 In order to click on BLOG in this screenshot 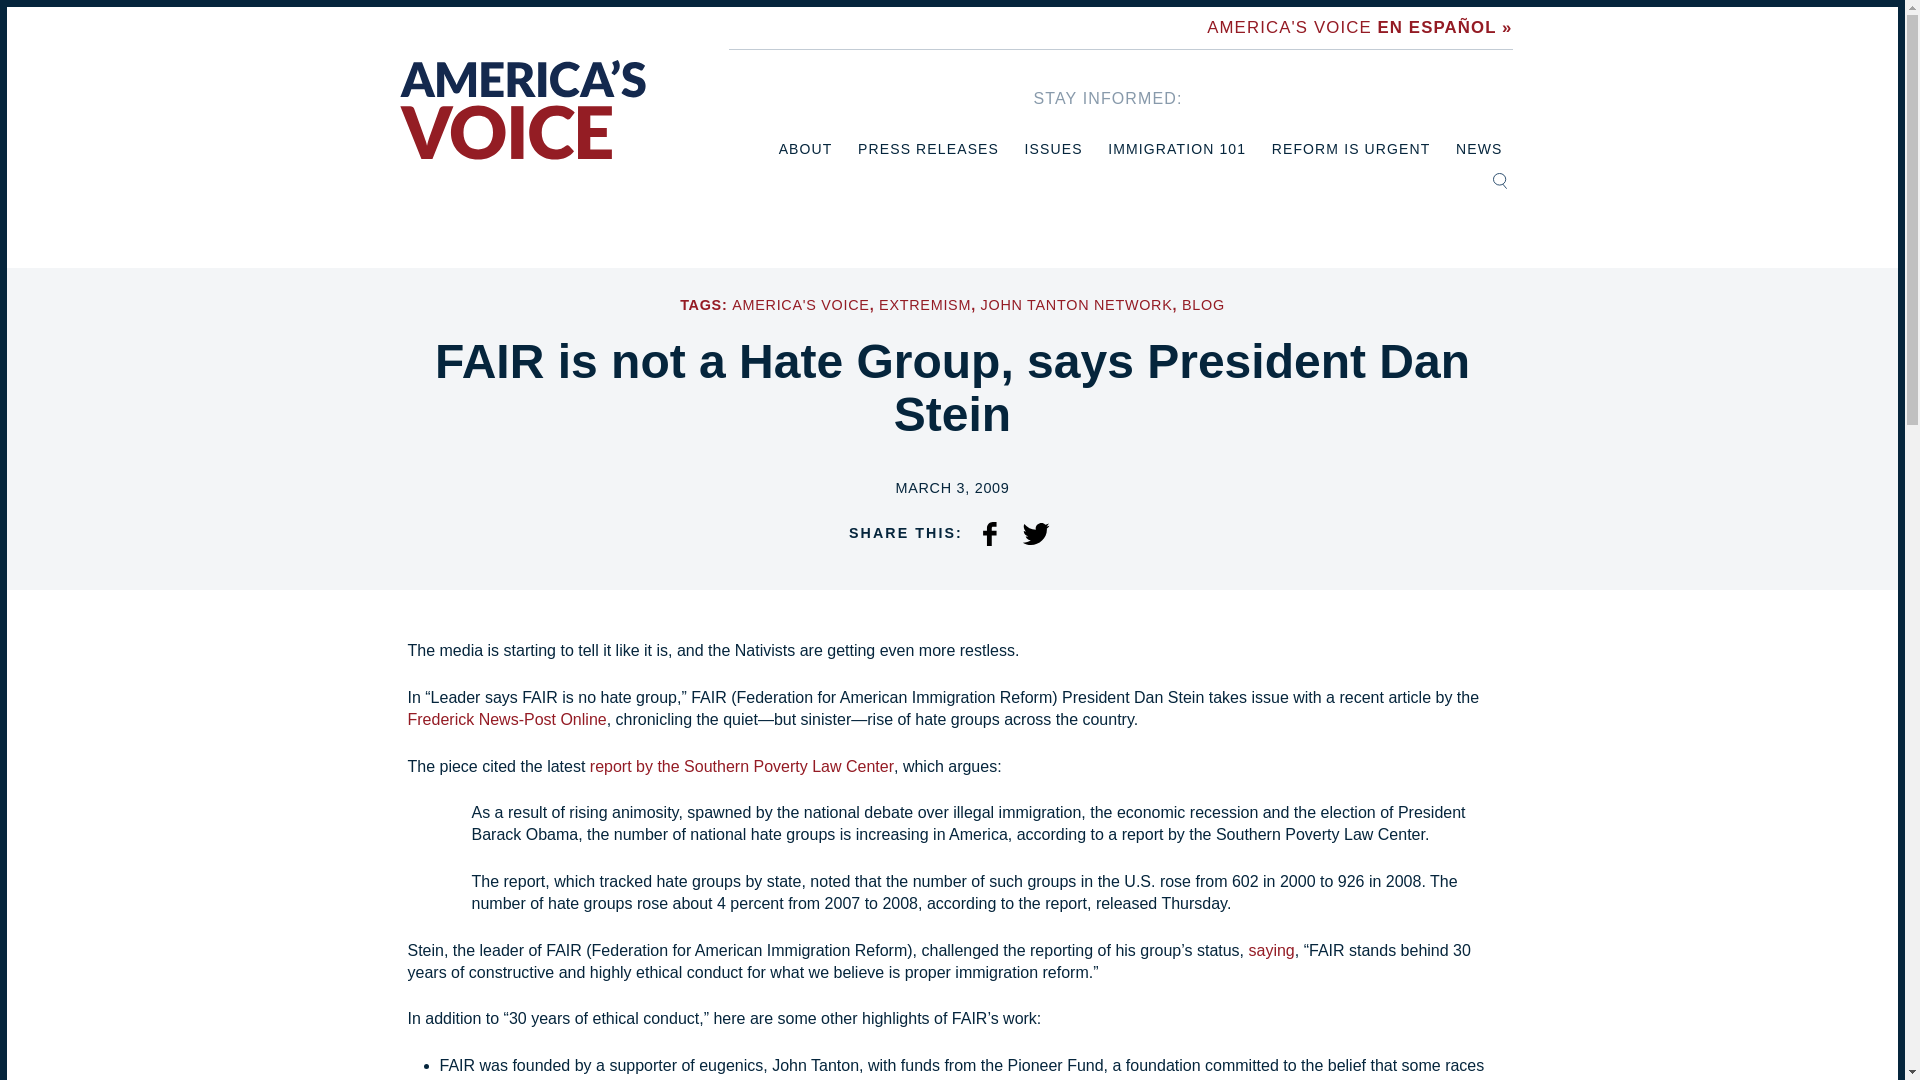, I will do `click(1203, 305)`.